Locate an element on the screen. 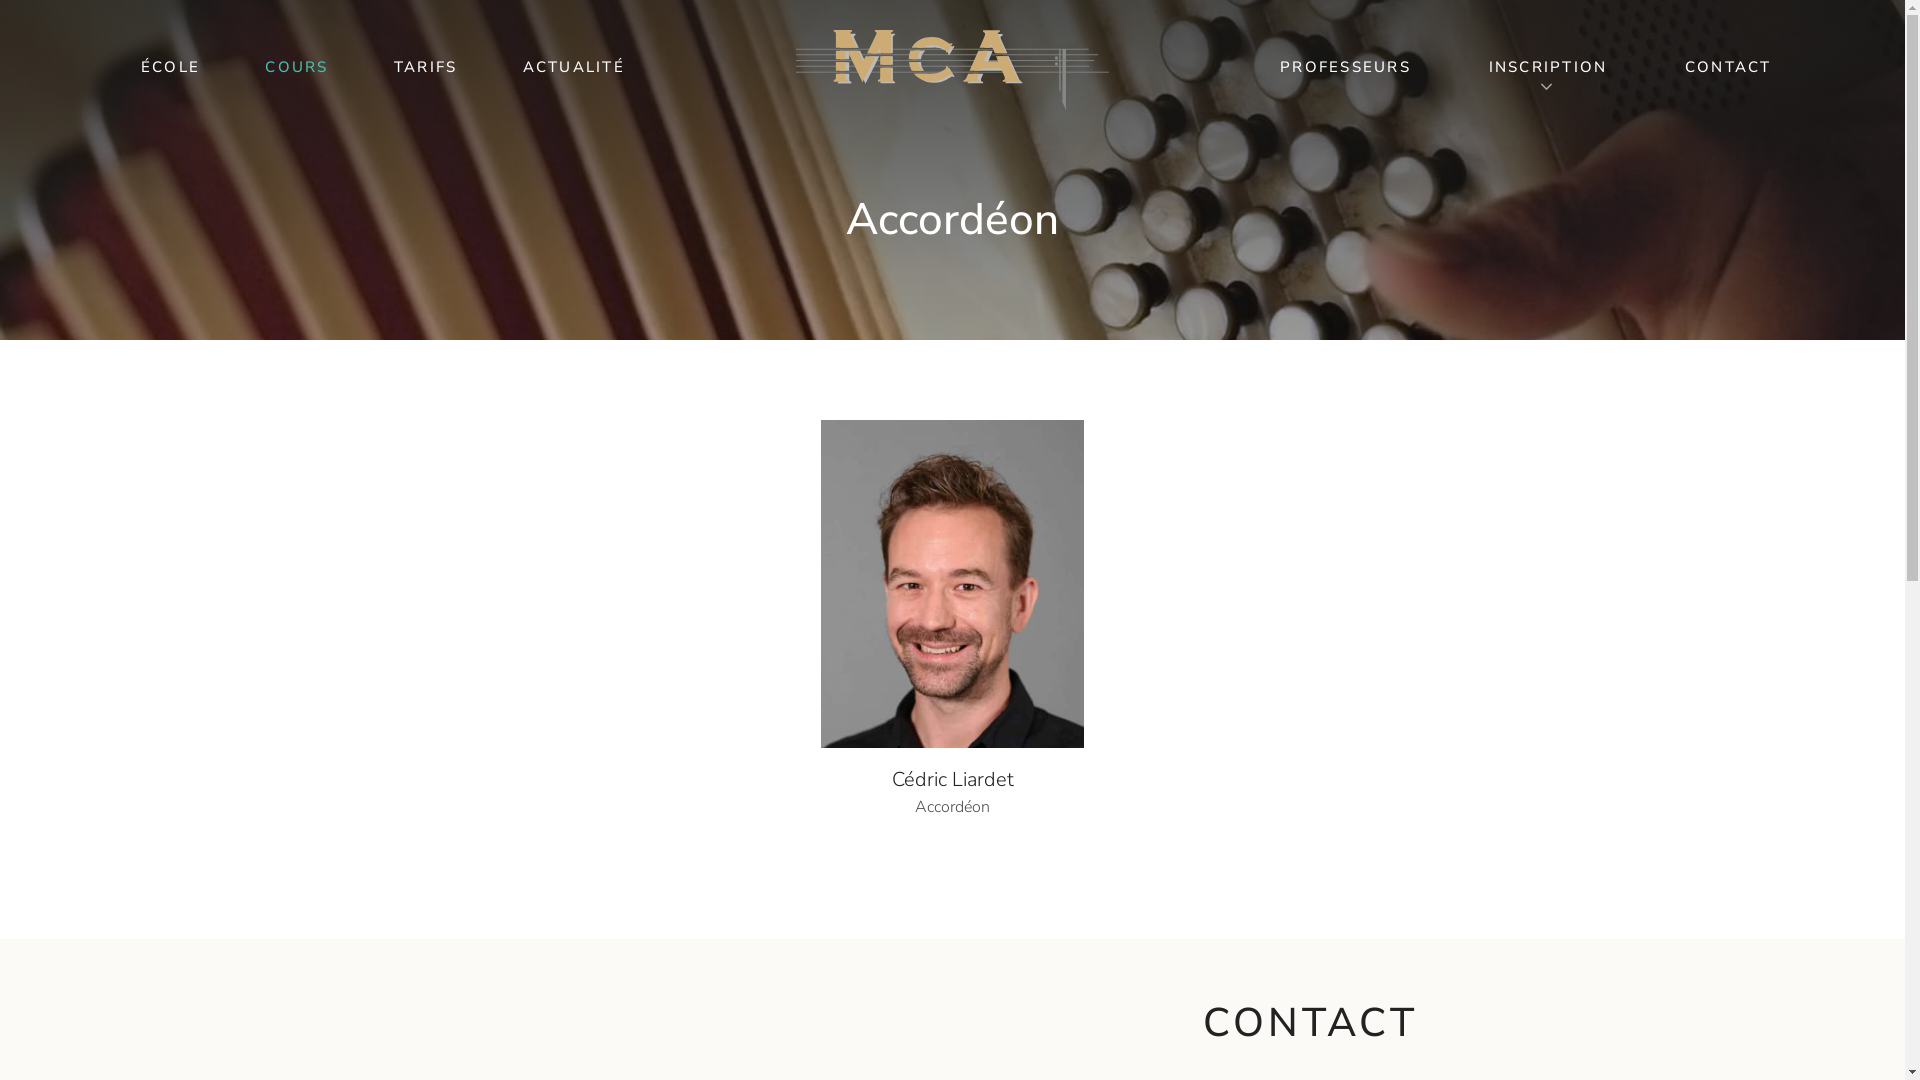 This screenshot has height=1080, width=1920. ACCUEIL is located at coordinates (172, 67).